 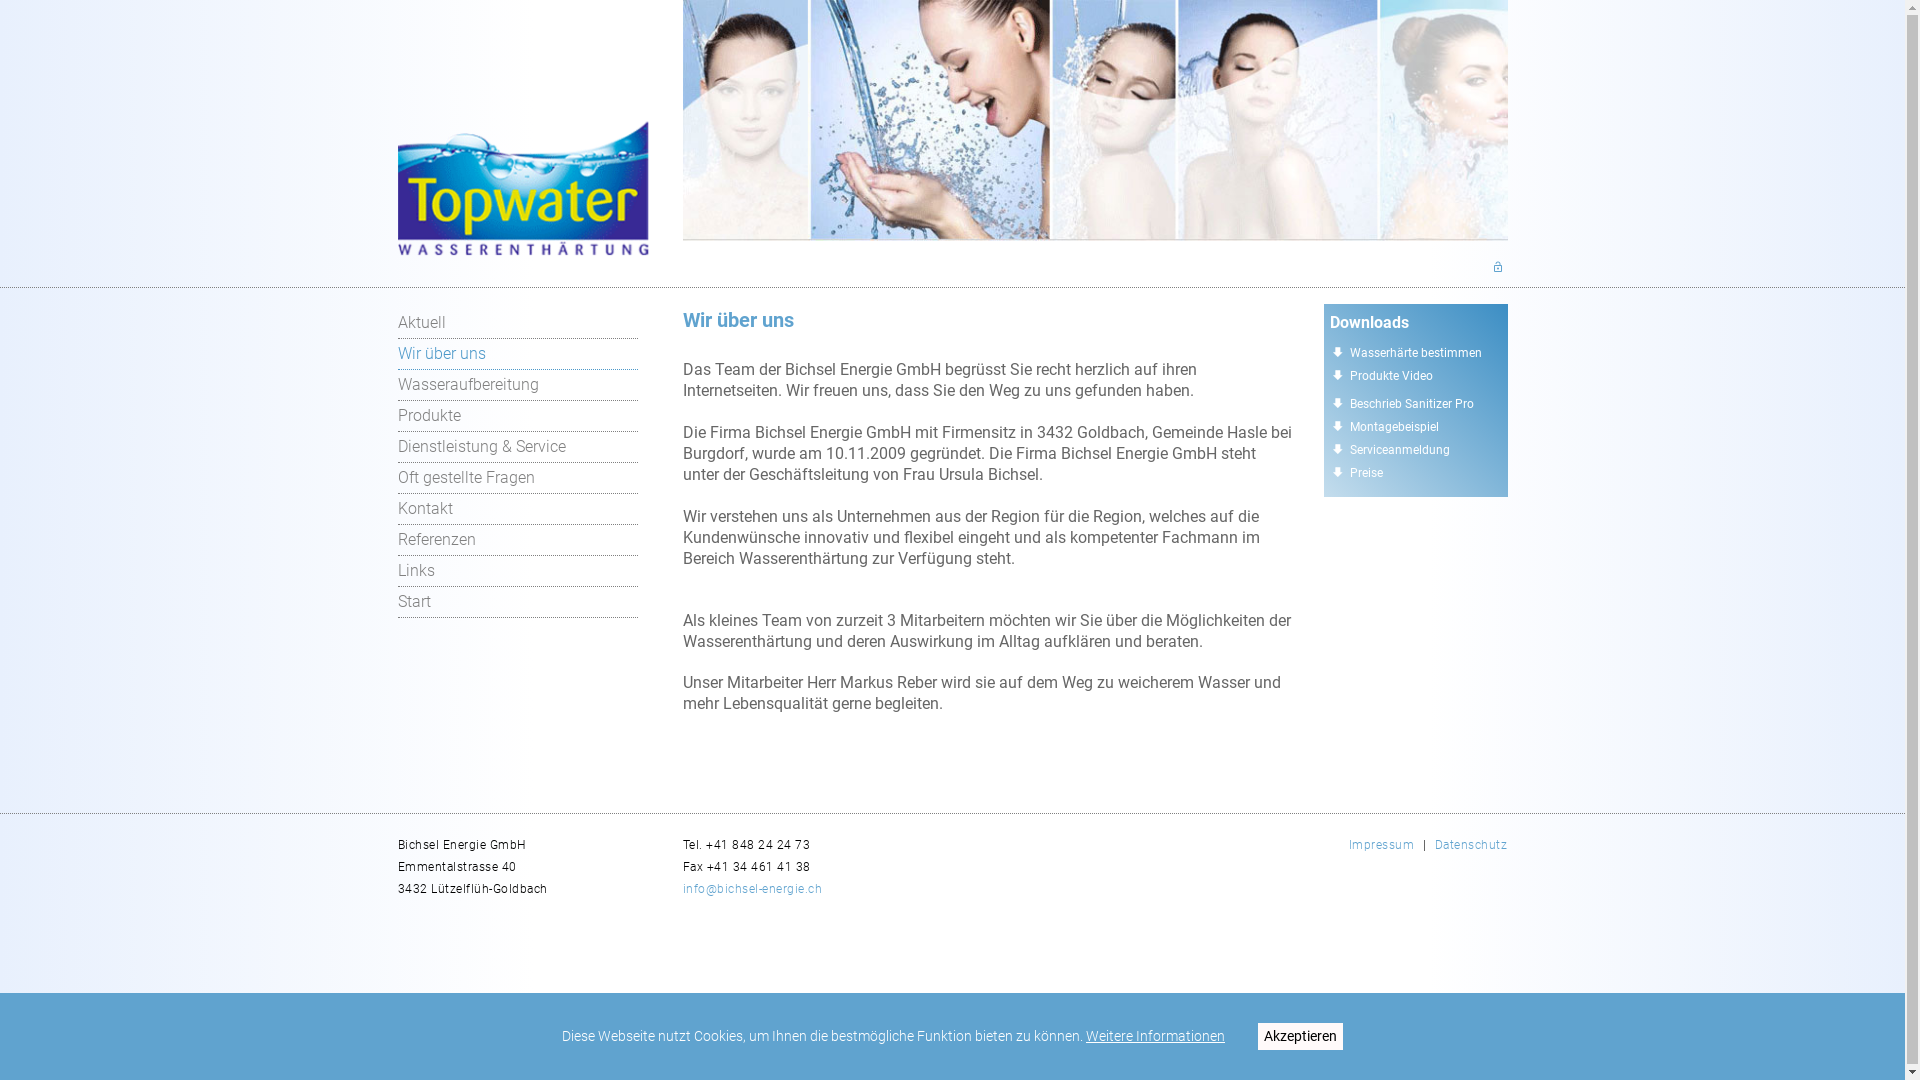 I want to click on Montagebeispiel, so click(x=1394, y=427).